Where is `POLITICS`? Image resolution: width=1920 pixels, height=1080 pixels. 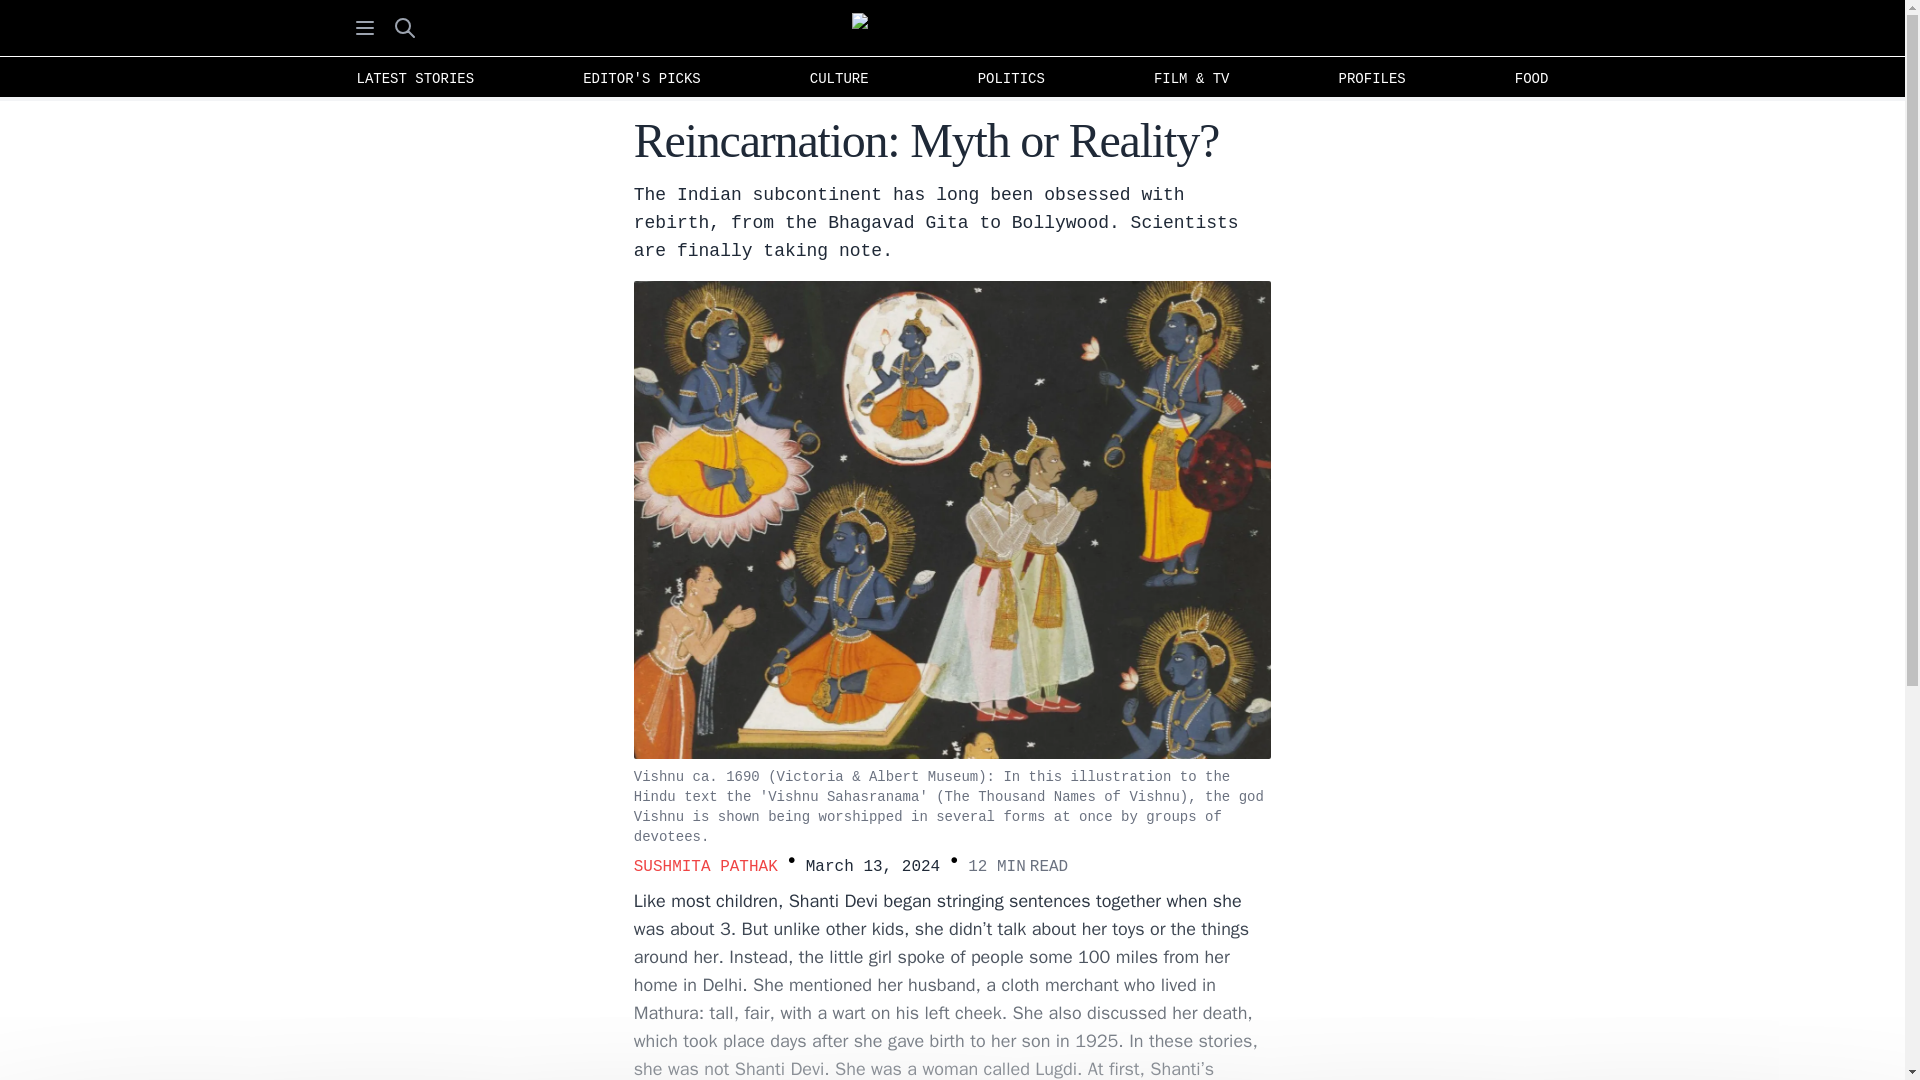 POLITICS is located at coordinates (1011, 77).